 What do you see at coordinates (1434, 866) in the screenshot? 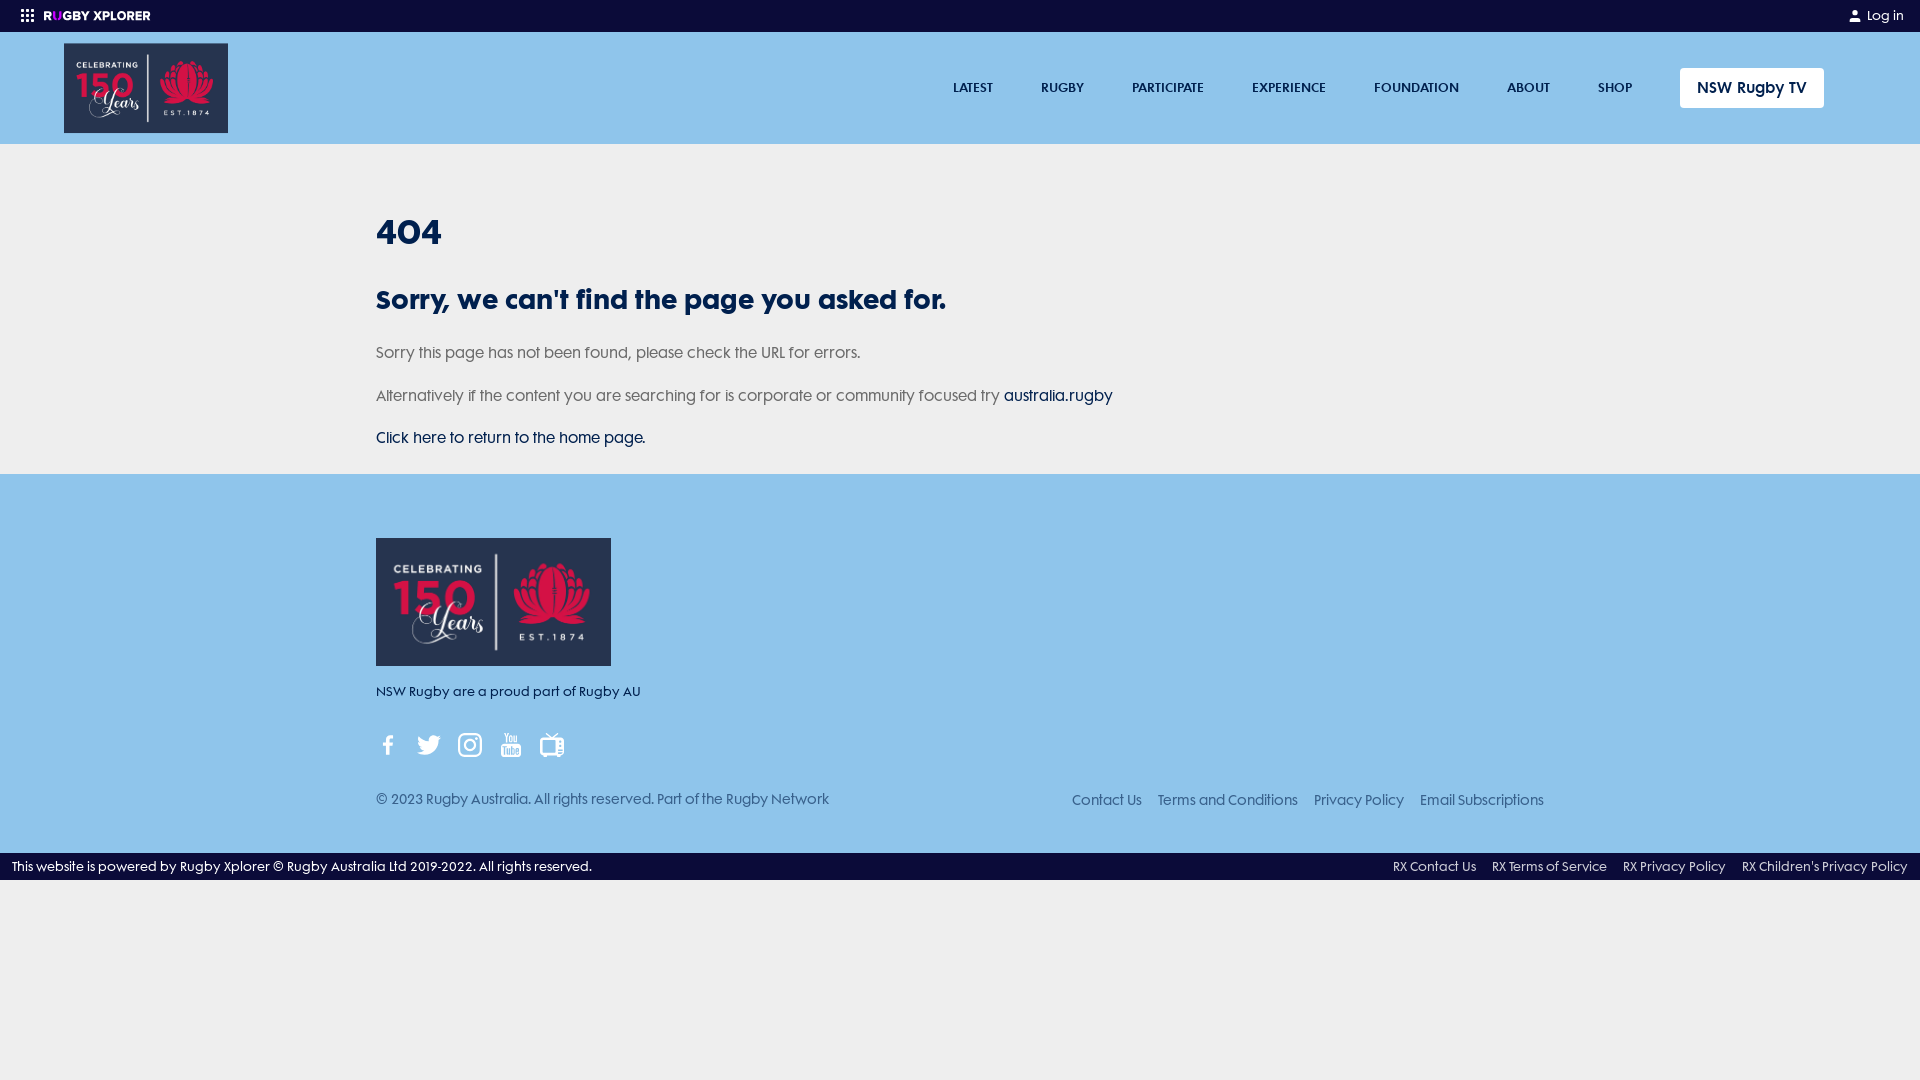
I see `RX Contact Us` at bounding box center [1434, 866].